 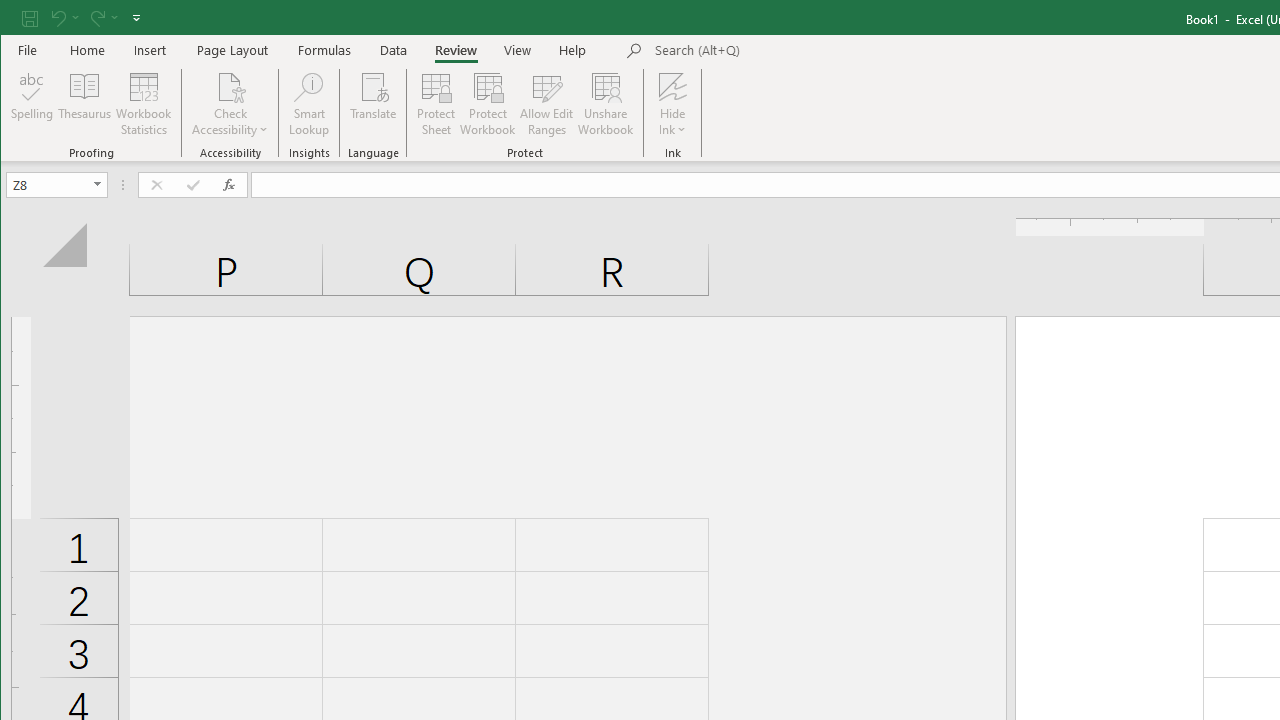 What do you see at coordinates (436, 104) in the screenshot?
I see `Protect Sheet...` at bounding box center [436, 104].